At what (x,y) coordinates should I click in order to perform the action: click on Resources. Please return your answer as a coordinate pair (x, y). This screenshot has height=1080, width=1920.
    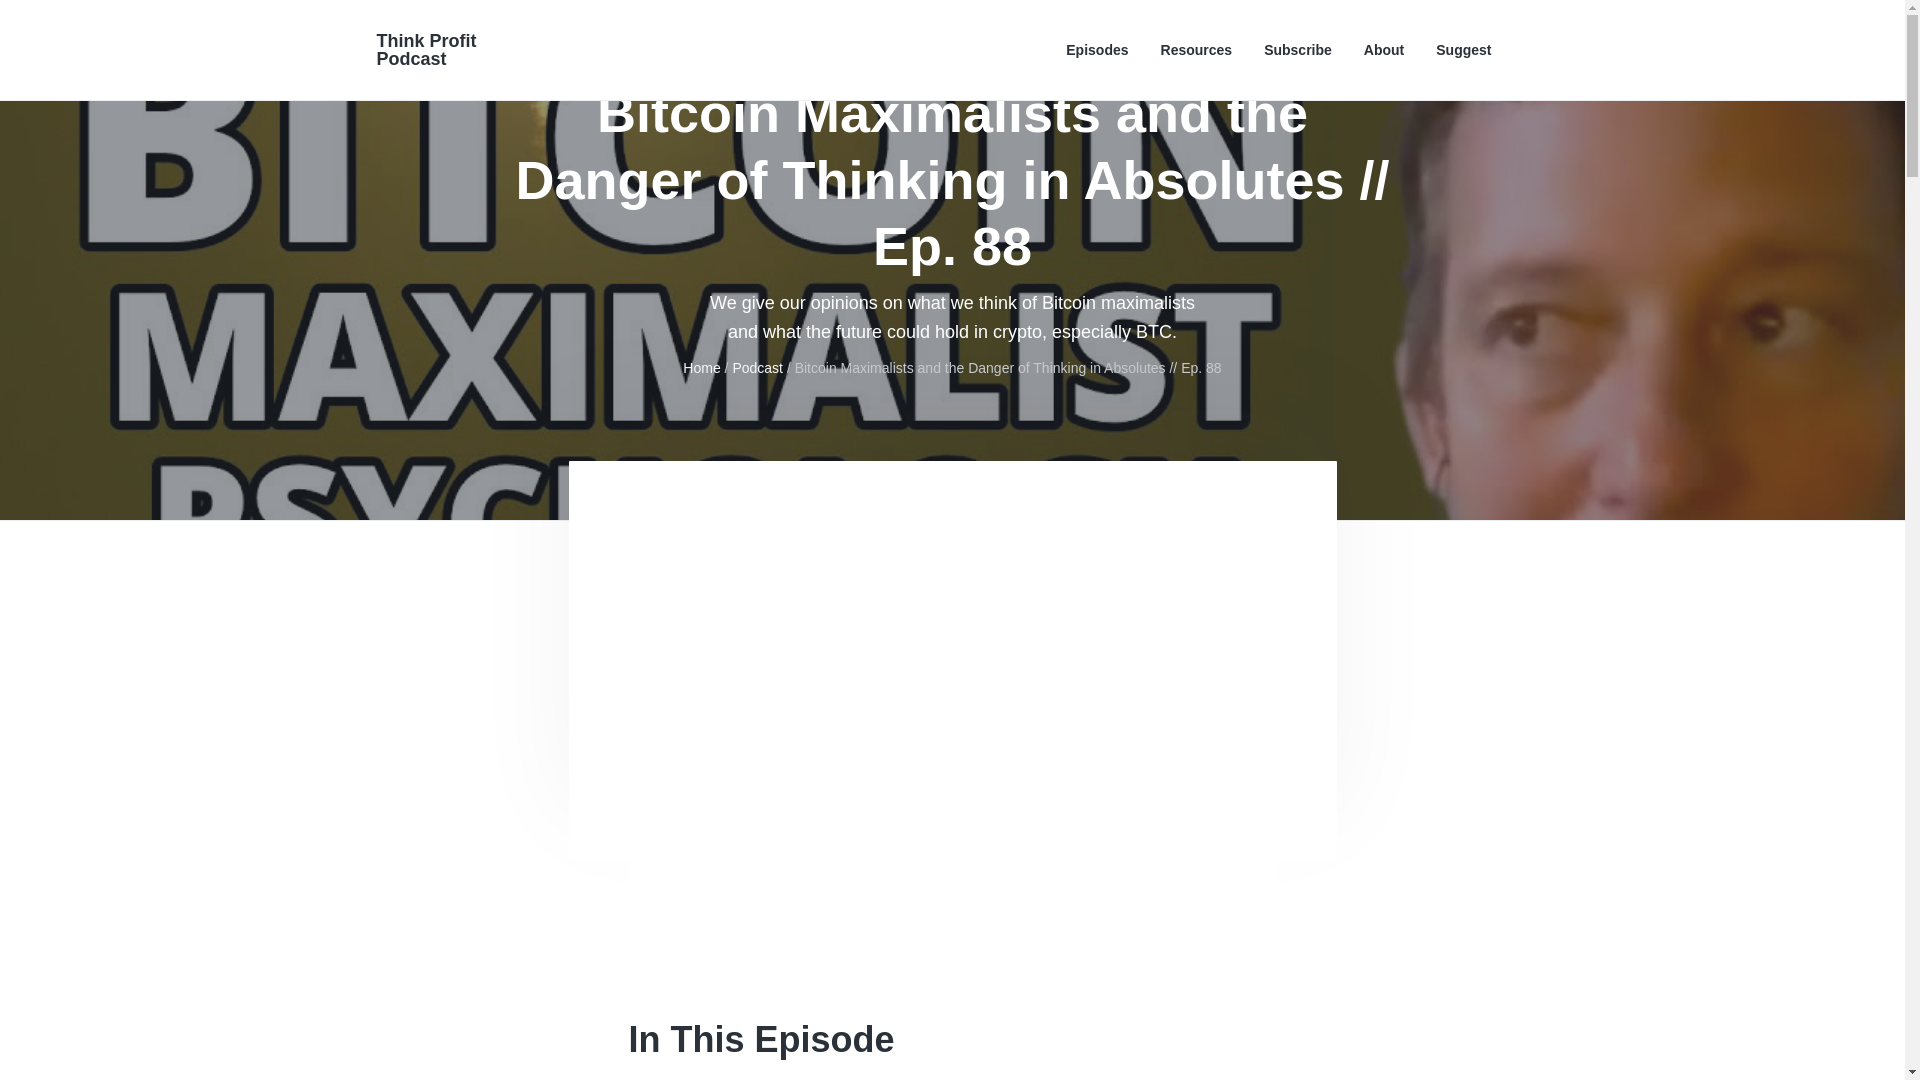
    Looking at the image, I should click on (1196, 50).